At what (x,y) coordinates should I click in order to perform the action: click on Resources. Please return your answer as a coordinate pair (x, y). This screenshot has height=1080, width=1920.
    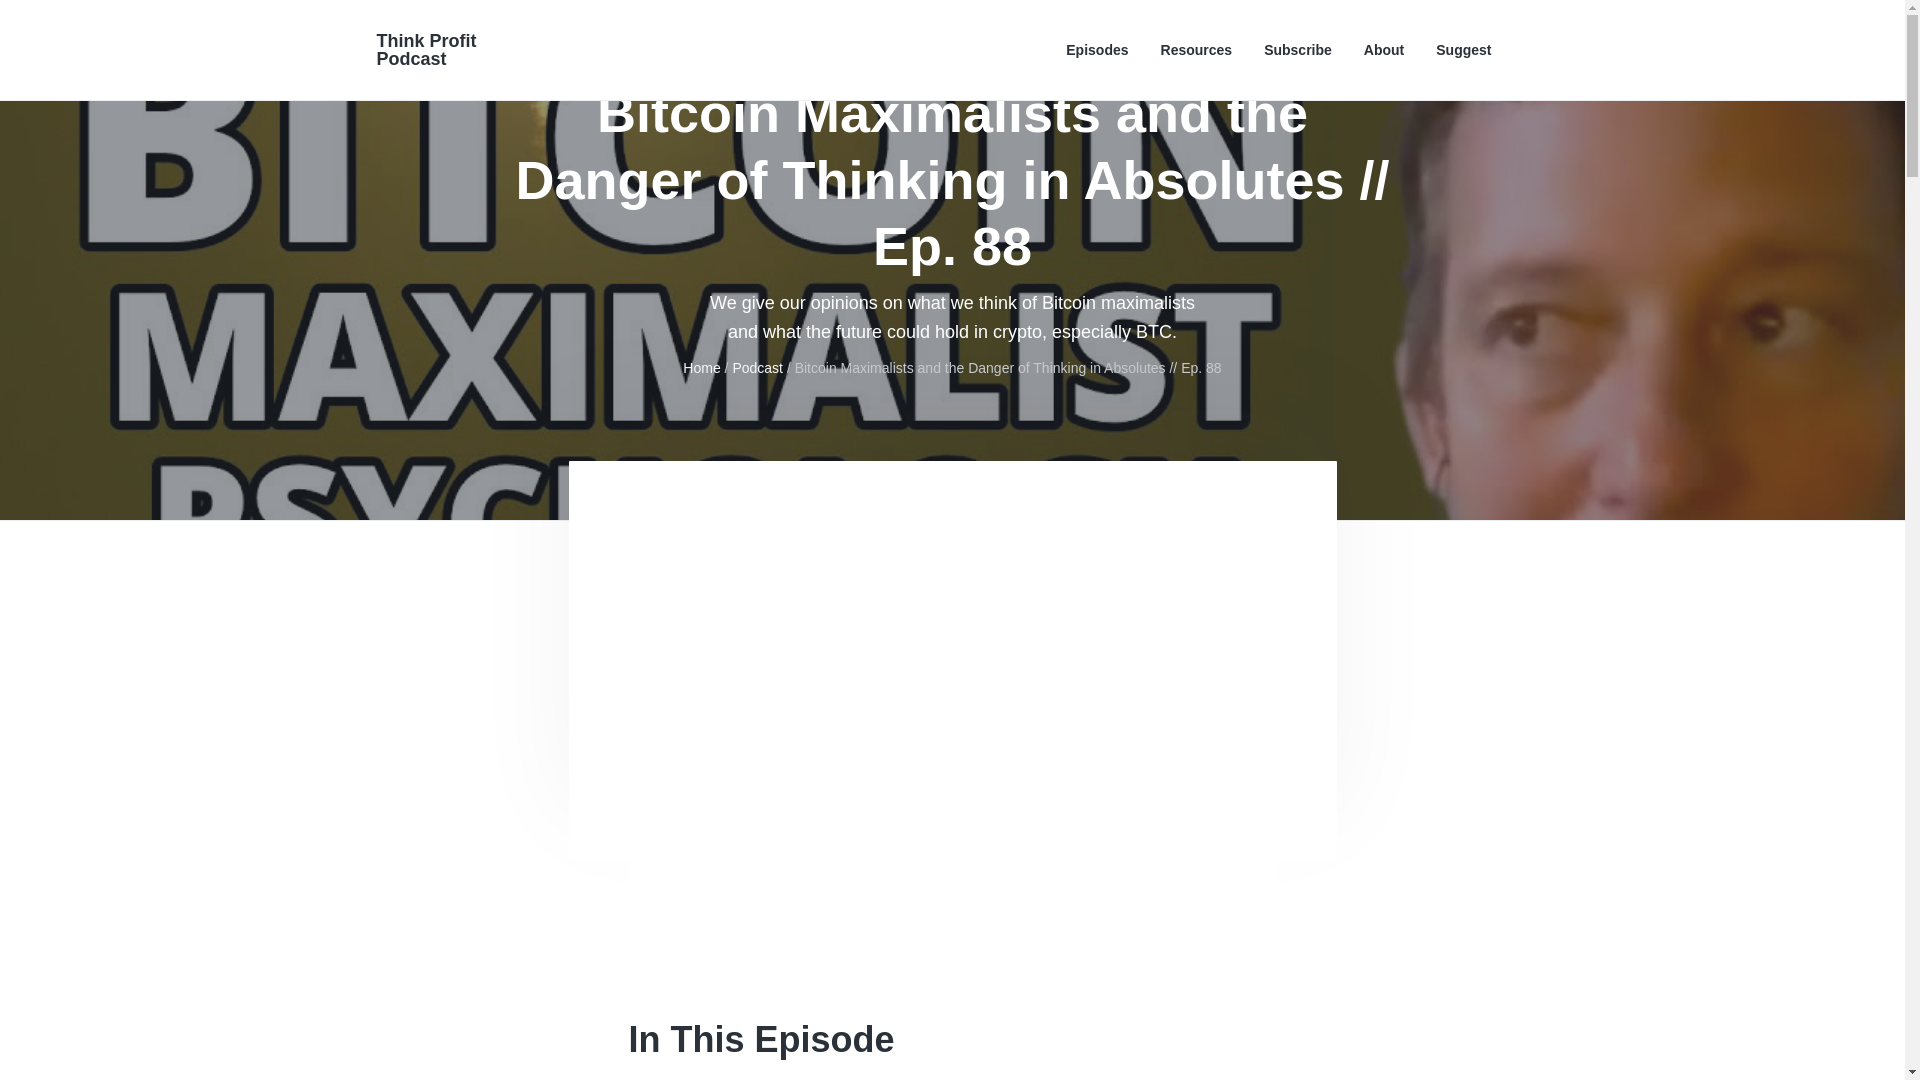
    Looking at the image, I should click on (1196, 50).